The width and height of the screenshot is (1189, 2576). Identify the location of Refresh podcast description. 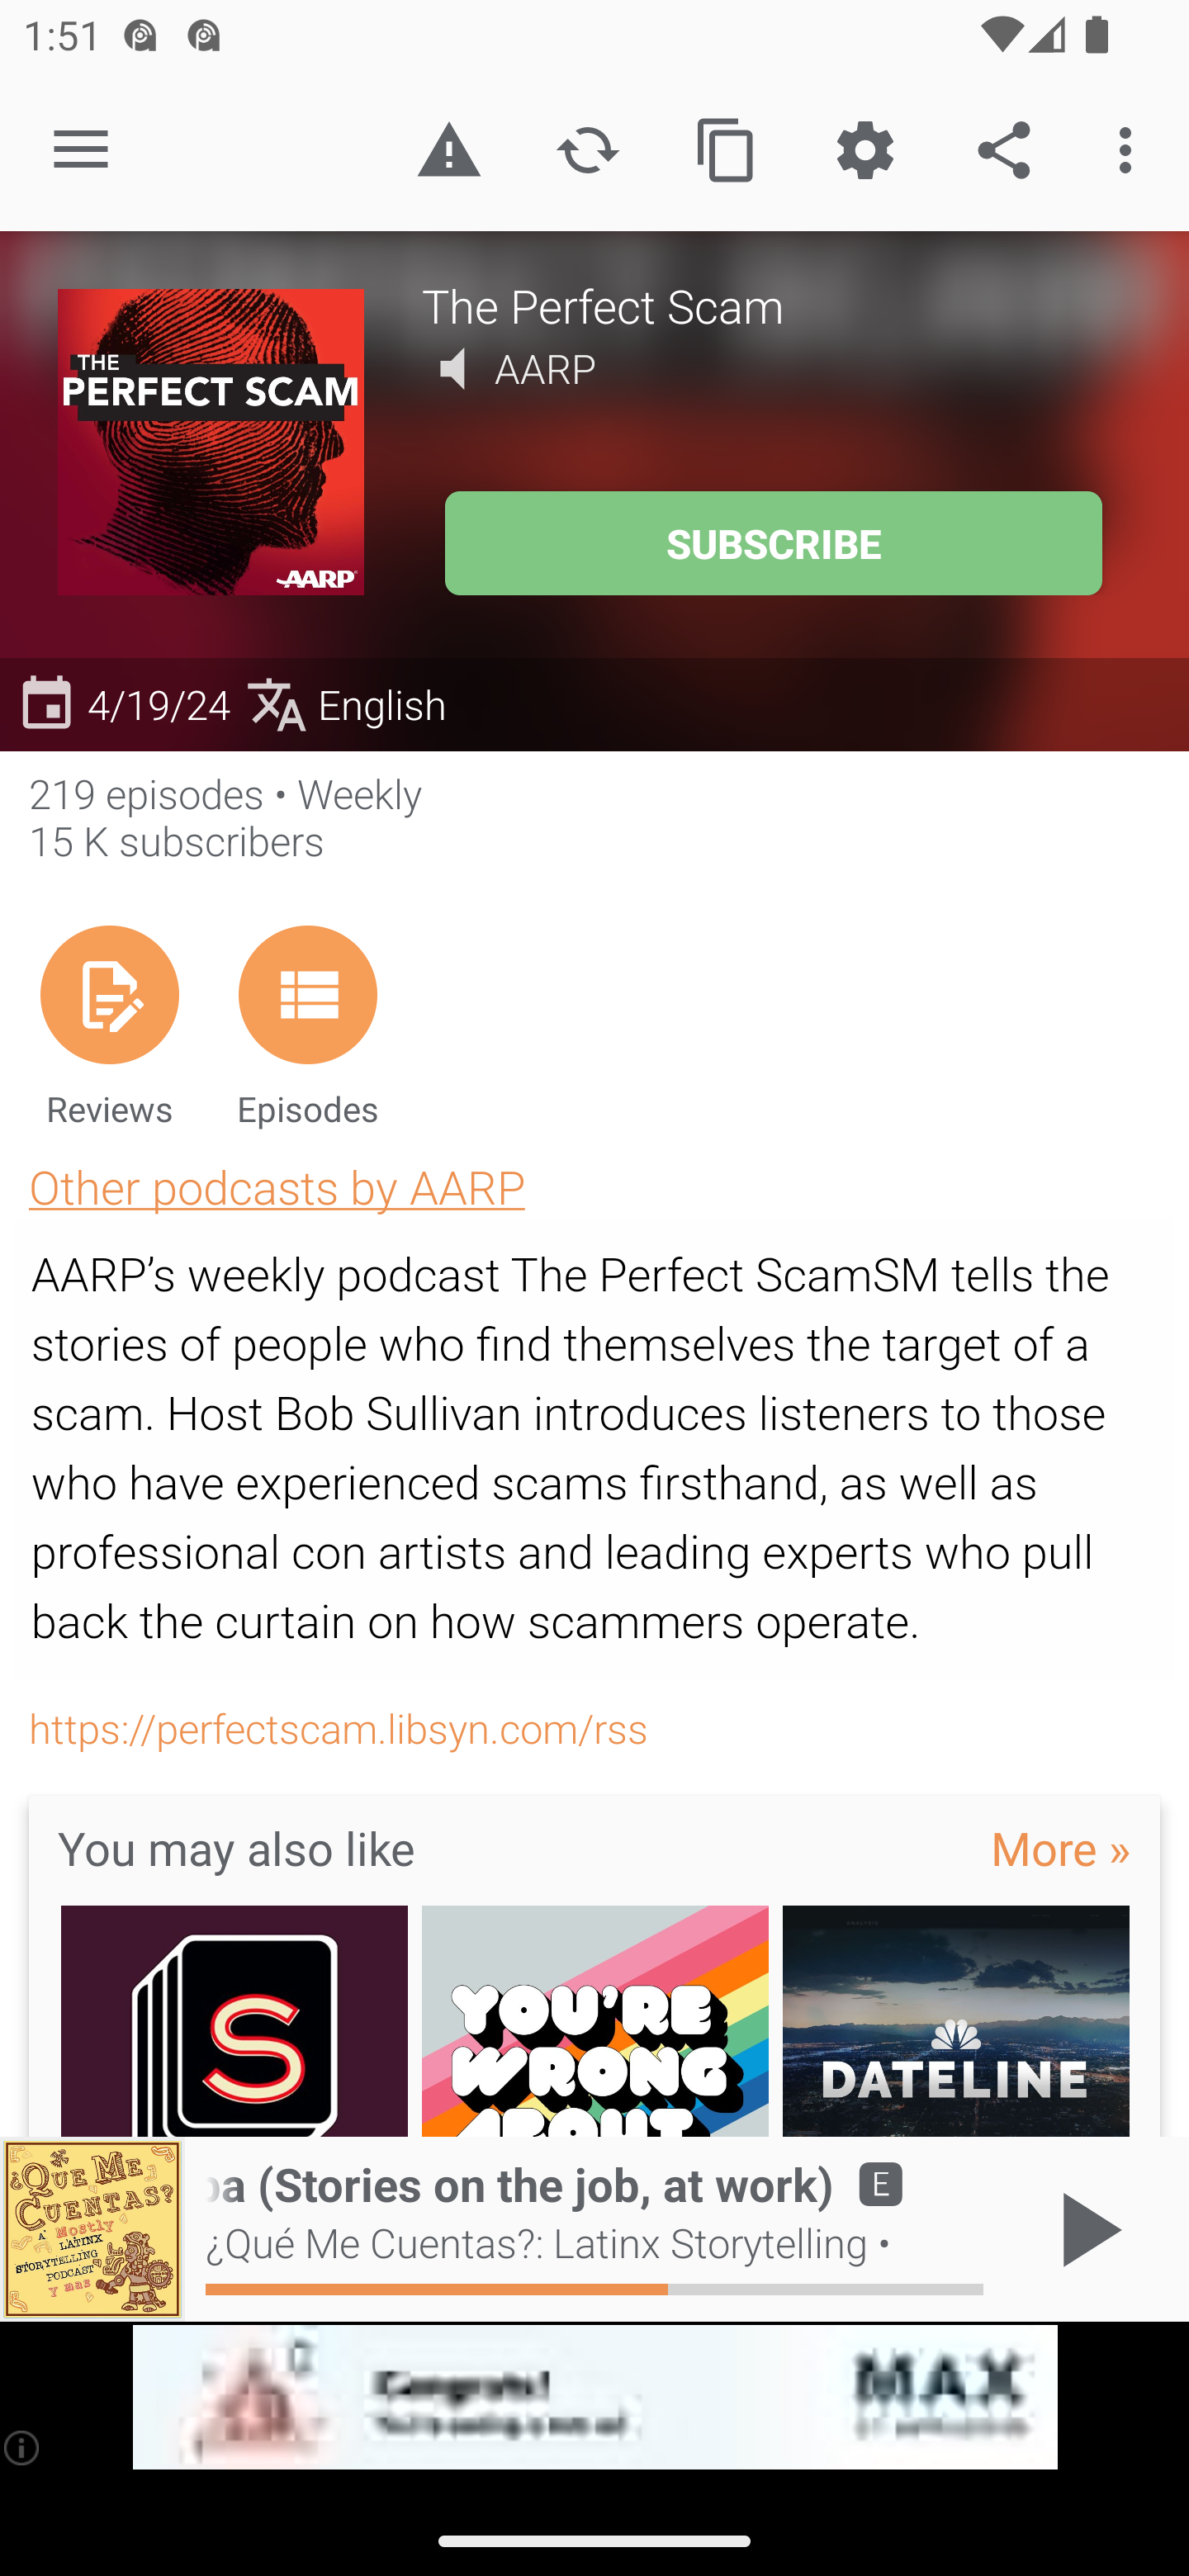
(588, 149).